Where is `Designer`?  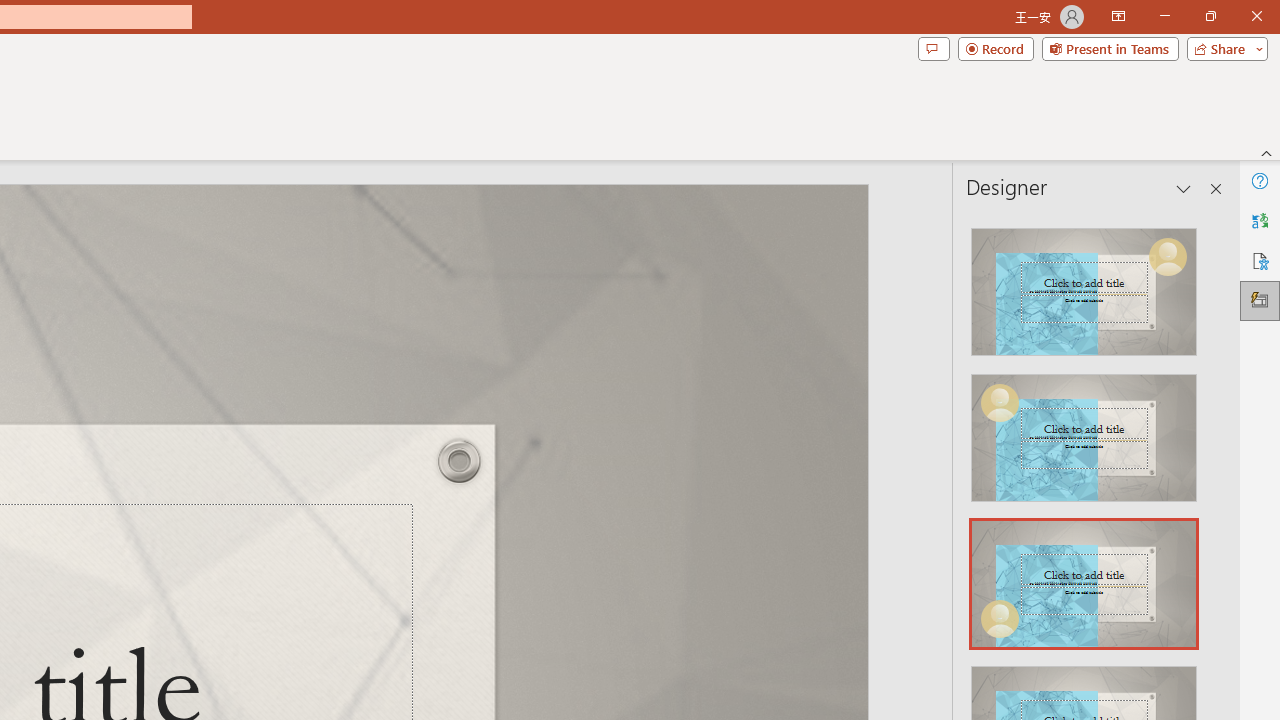 Designer is located at coordinates (1260, 300).